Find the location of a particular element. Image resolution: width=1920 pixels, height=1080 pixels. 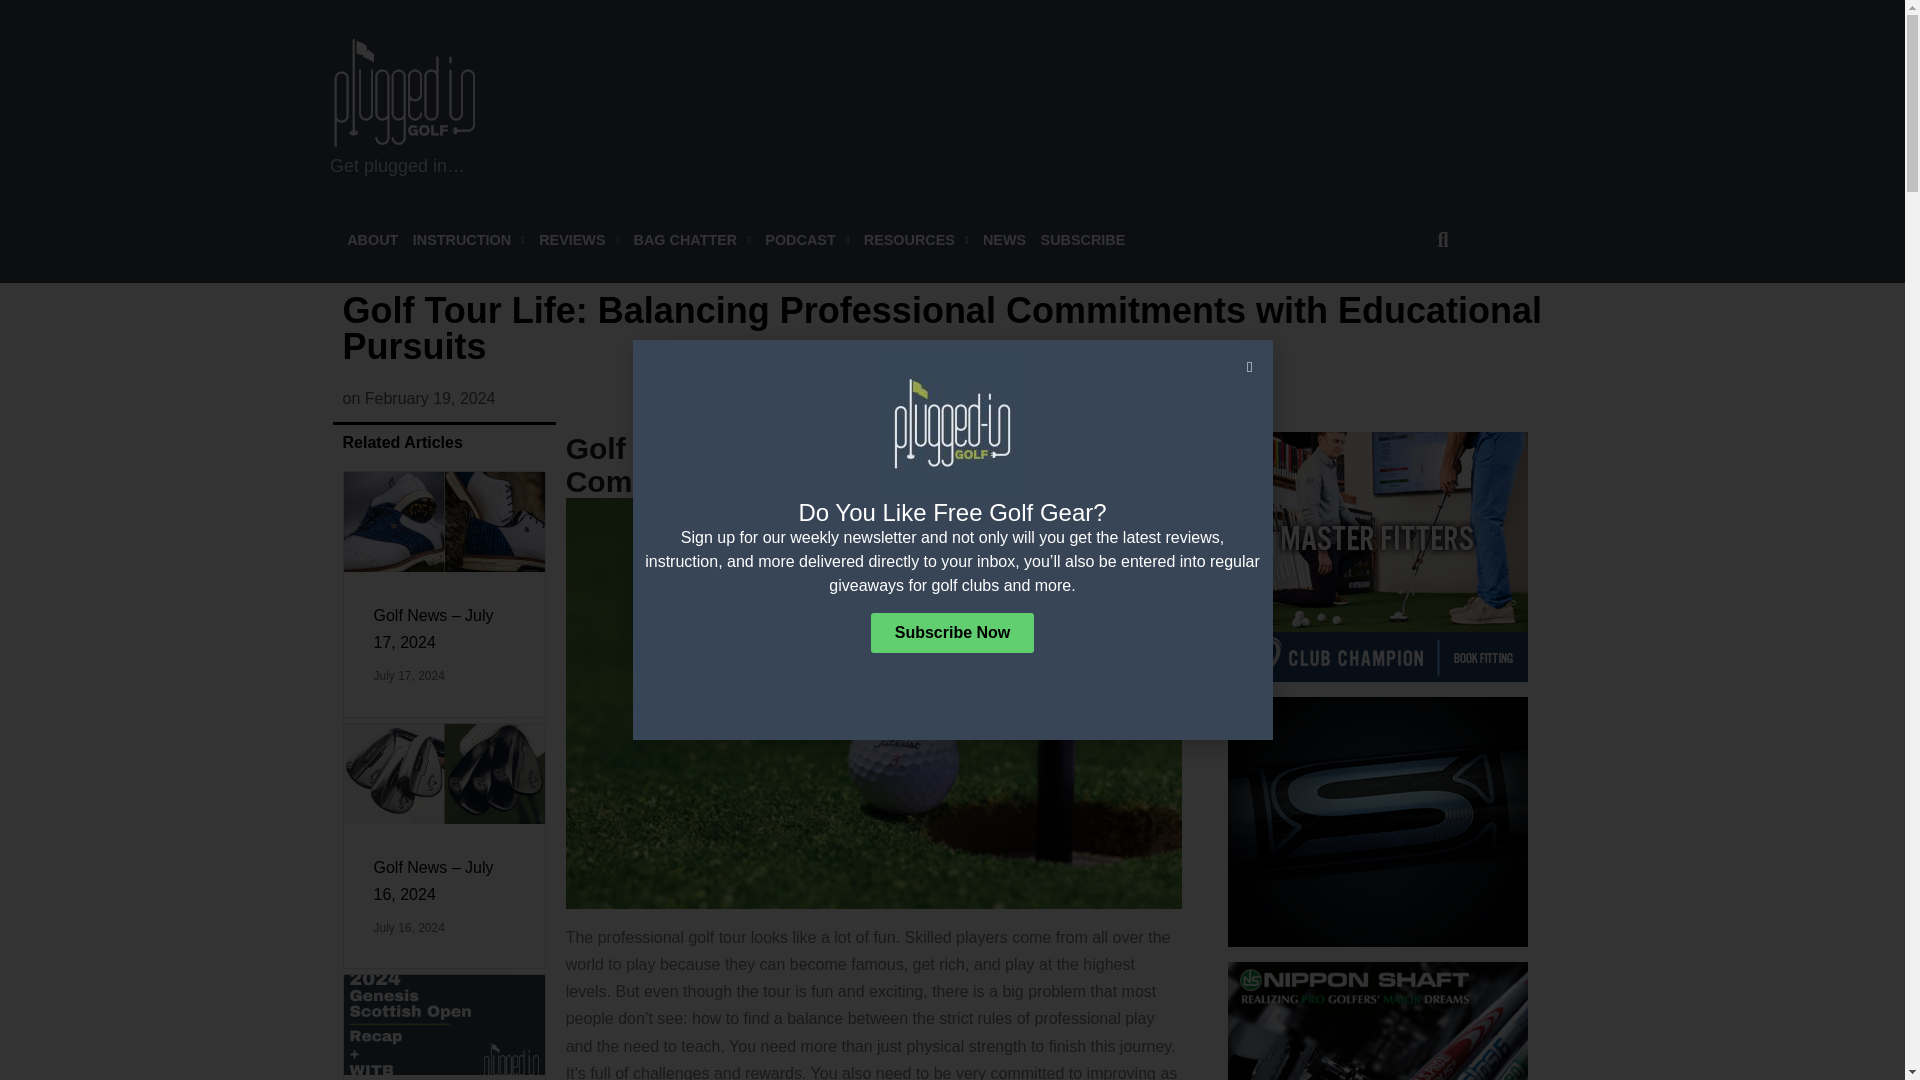

ABOUT is located at coordinates (372, 240).